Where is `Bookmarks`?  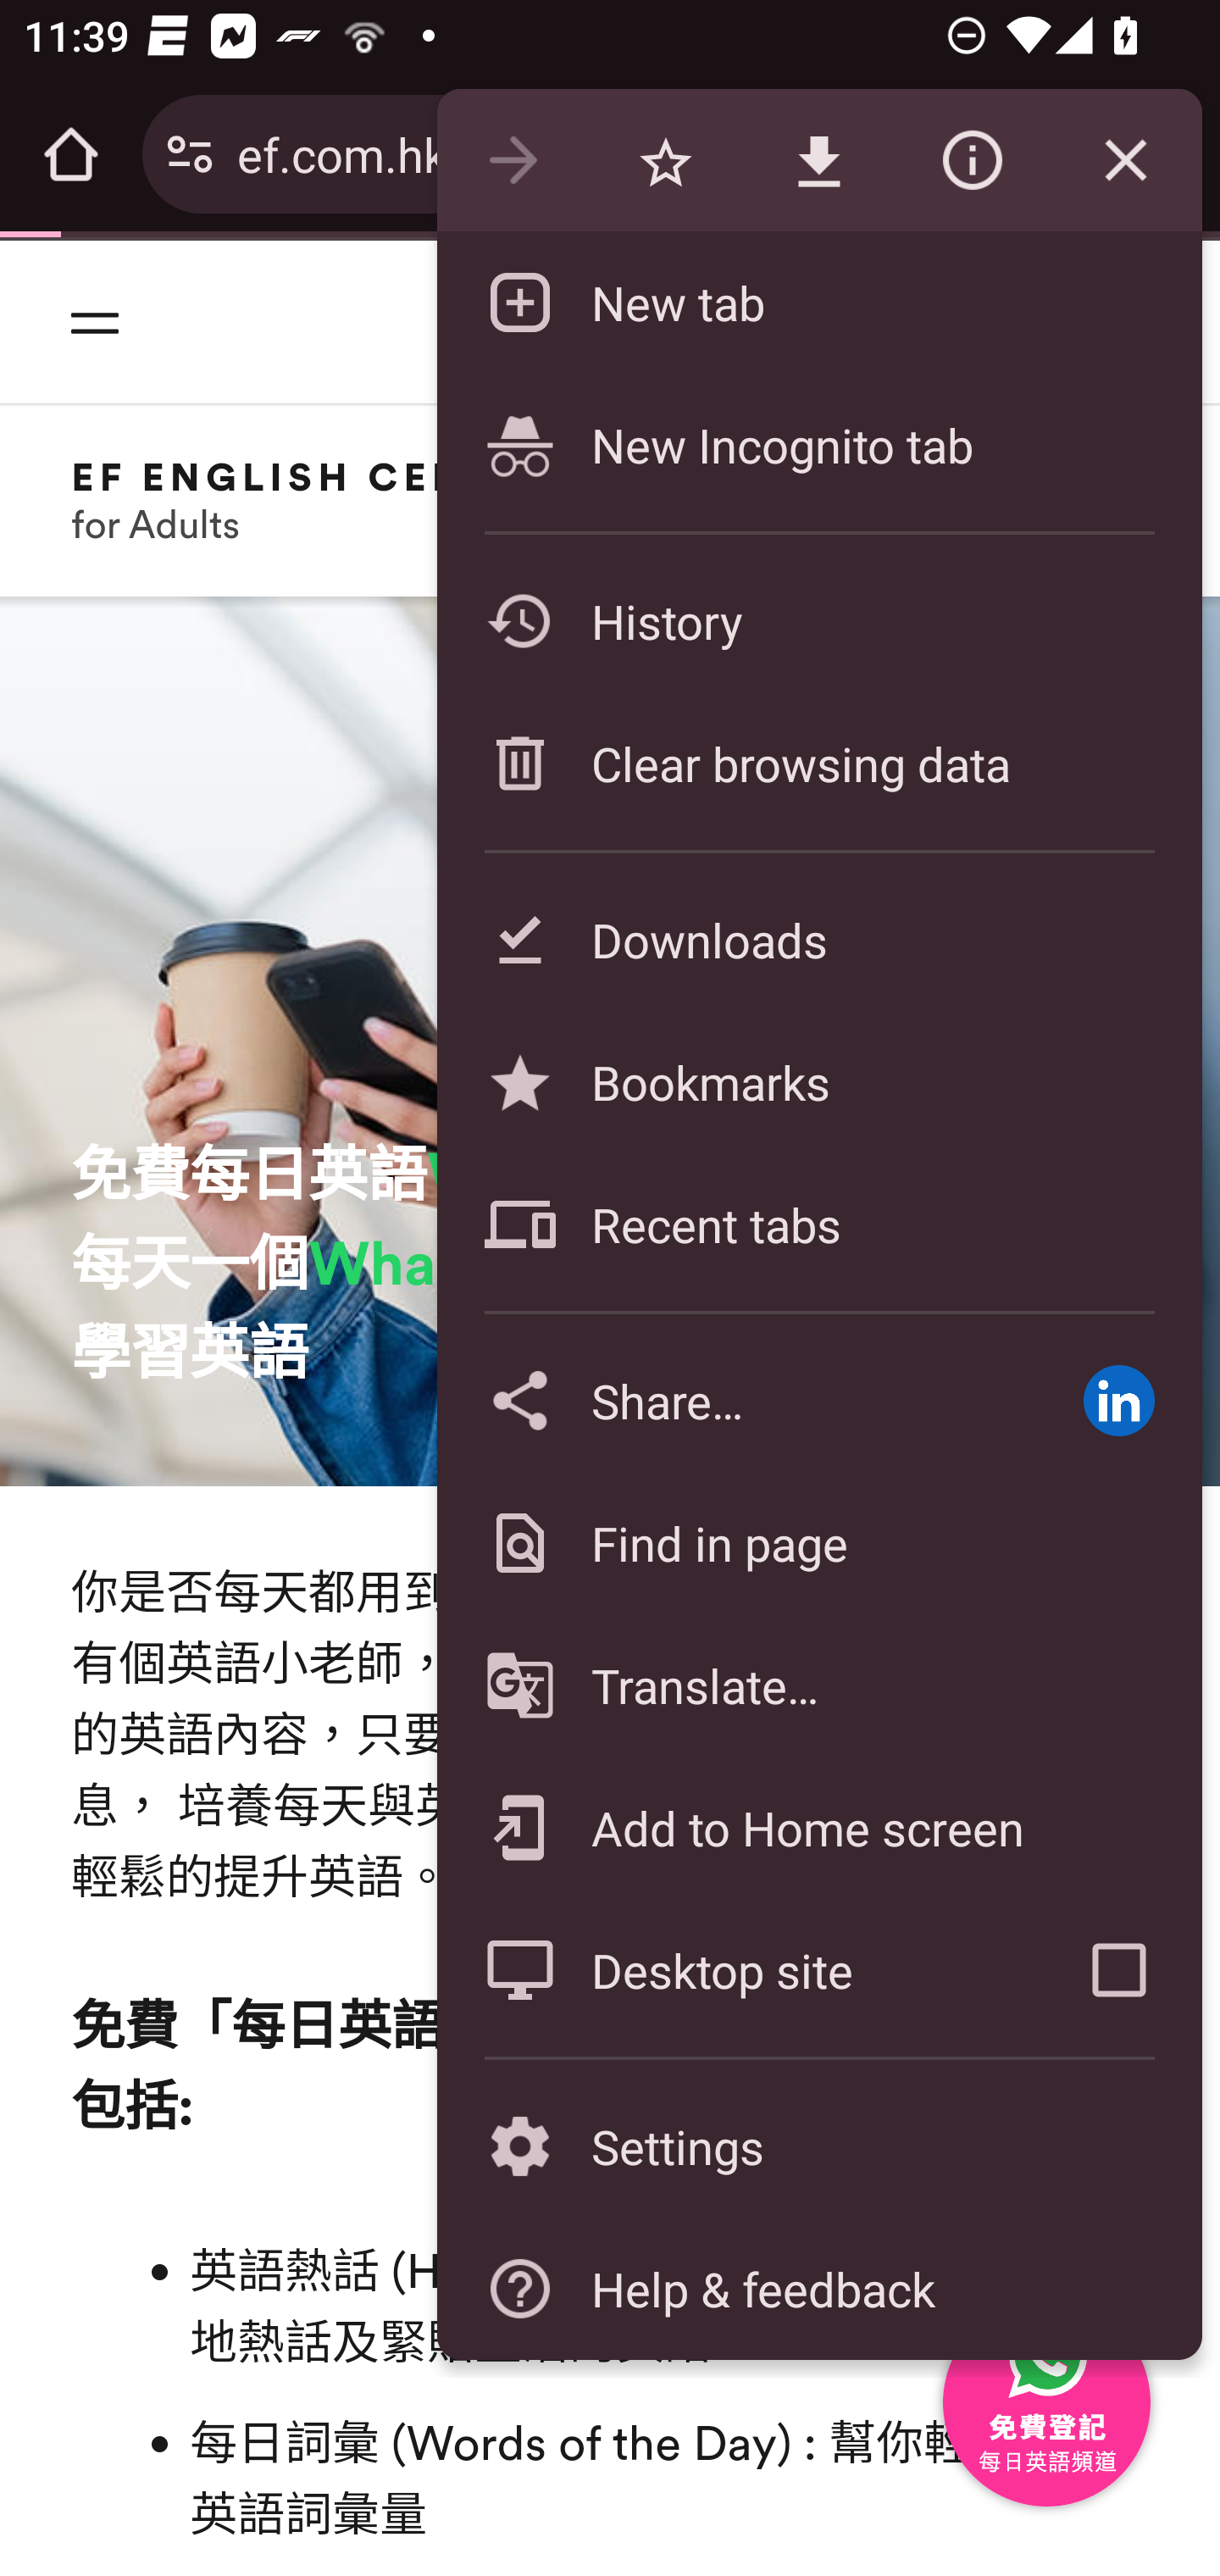
Bookmarks is located at coordinates (818, 1081).